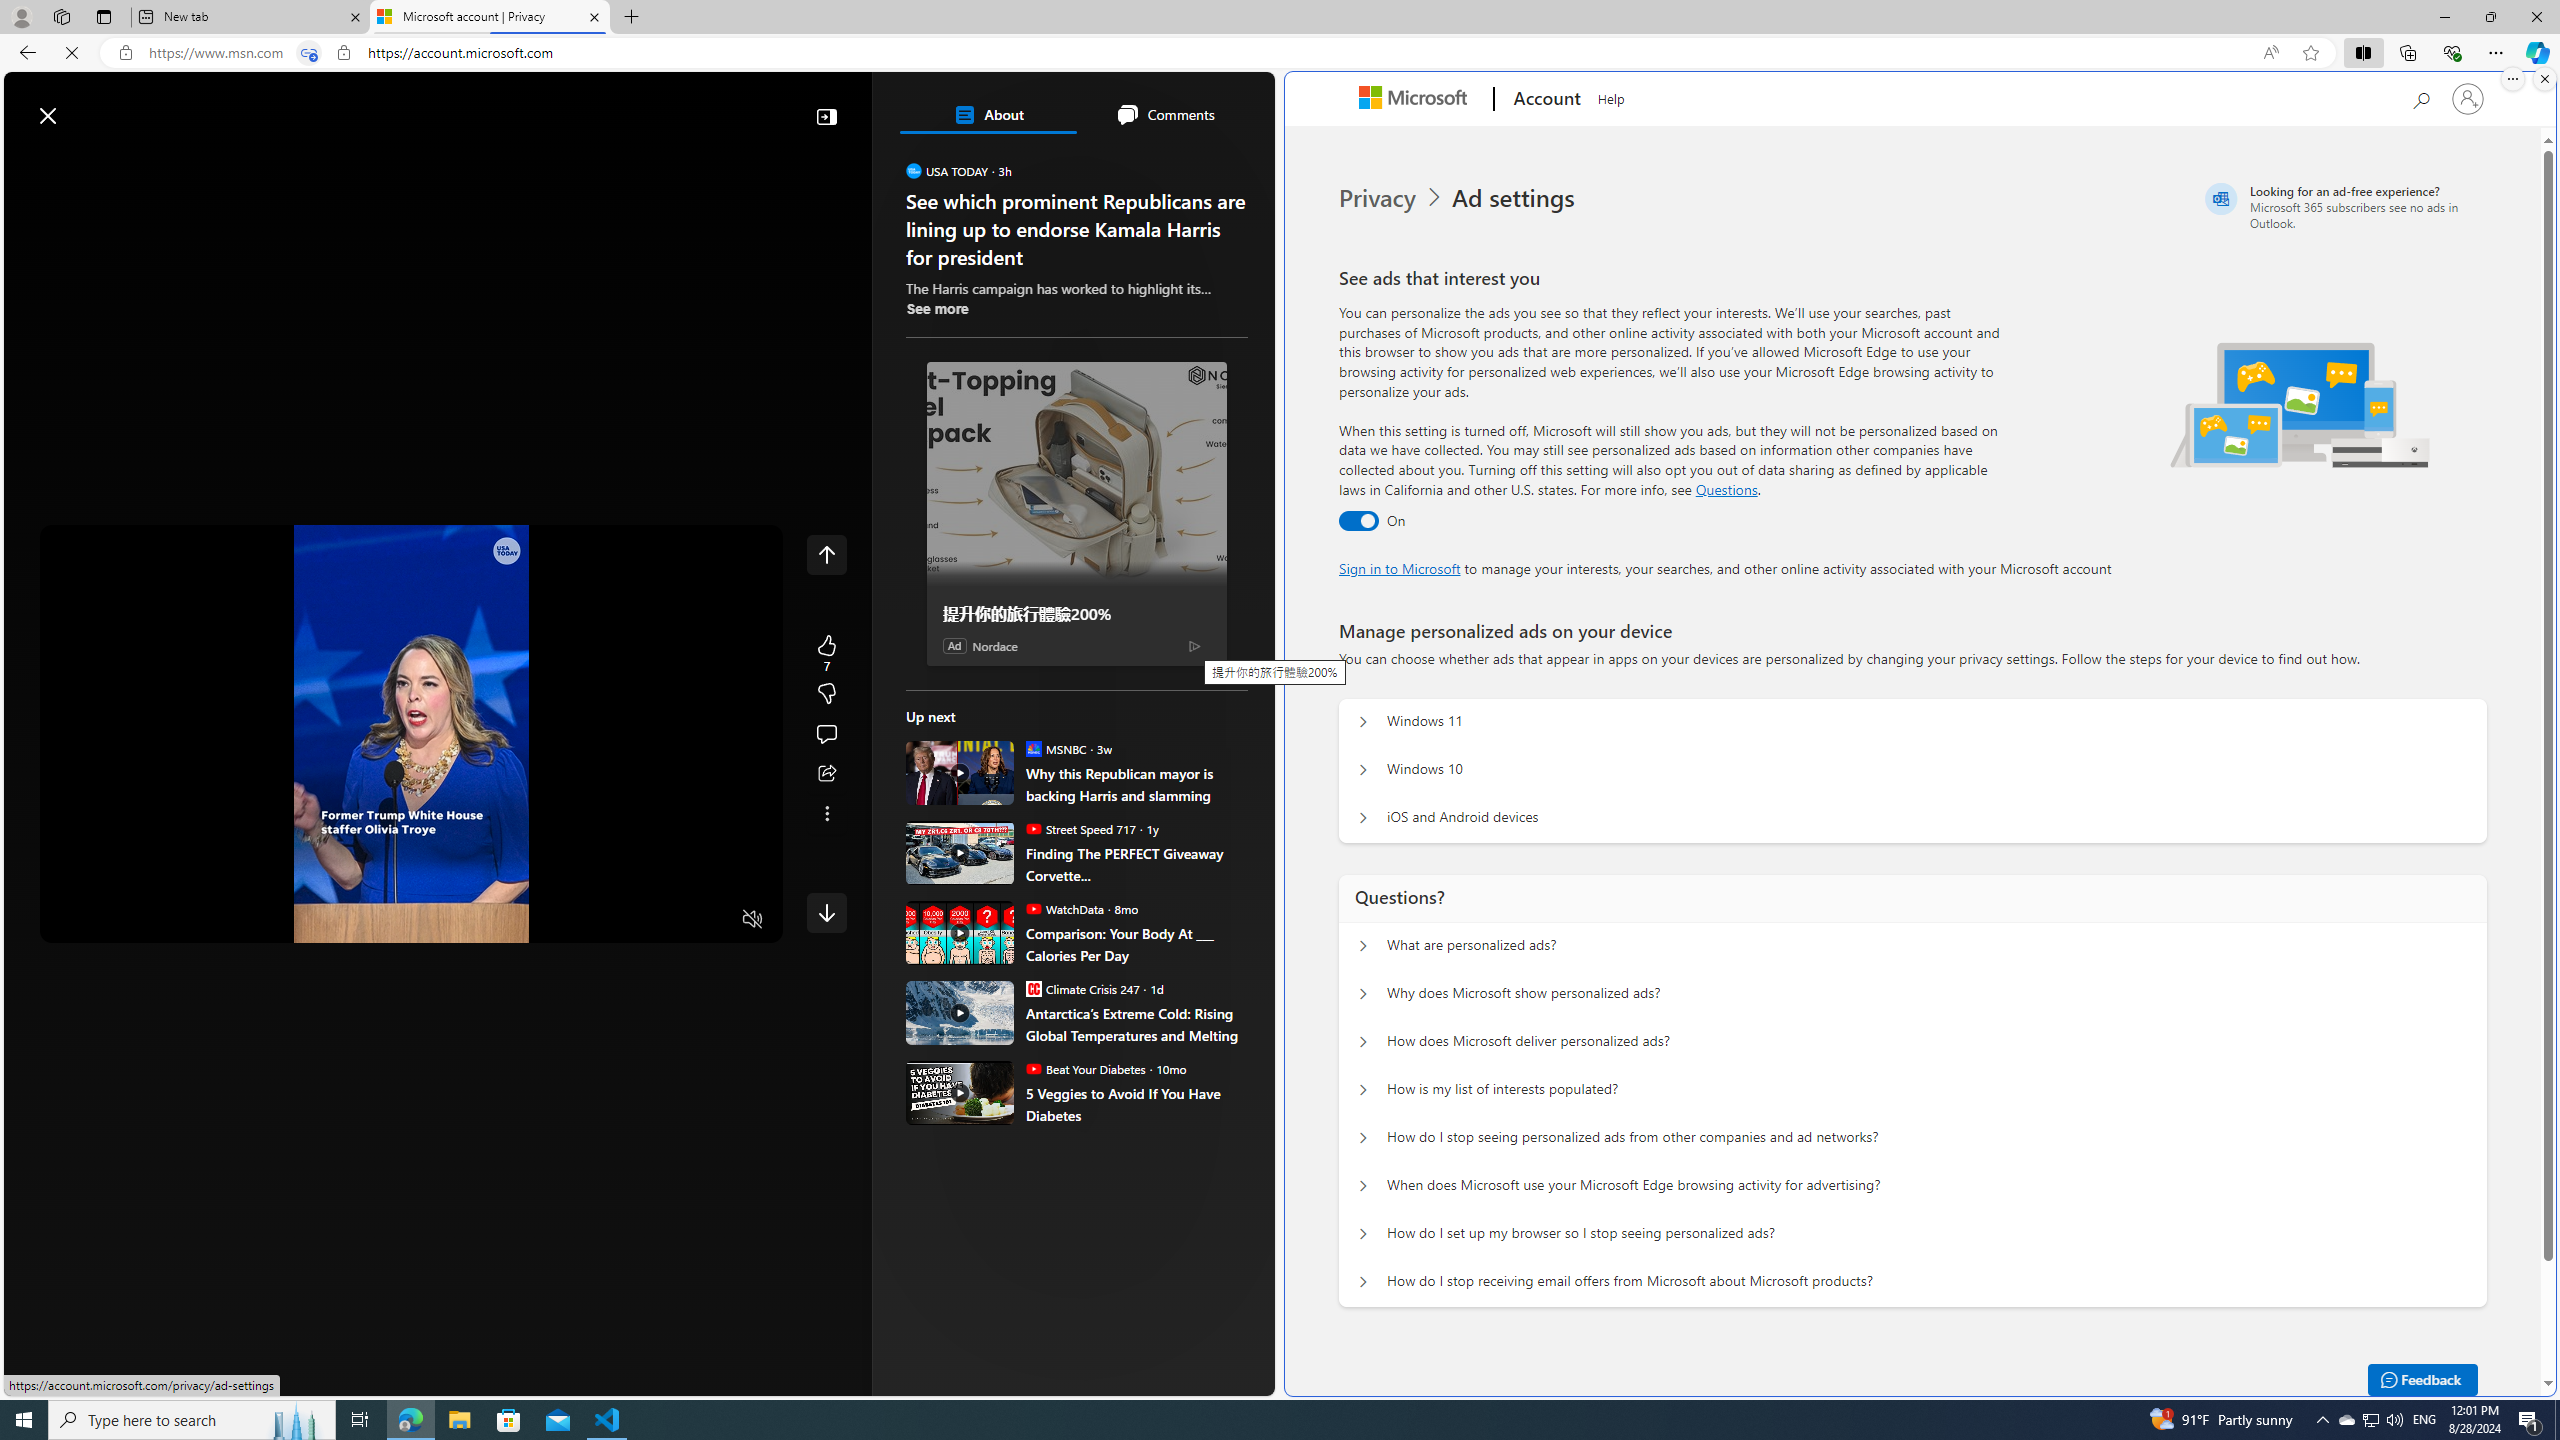 The height and width of the screenshot is (1440, 2560). I want to click on WatchData, so click(1032, 908).